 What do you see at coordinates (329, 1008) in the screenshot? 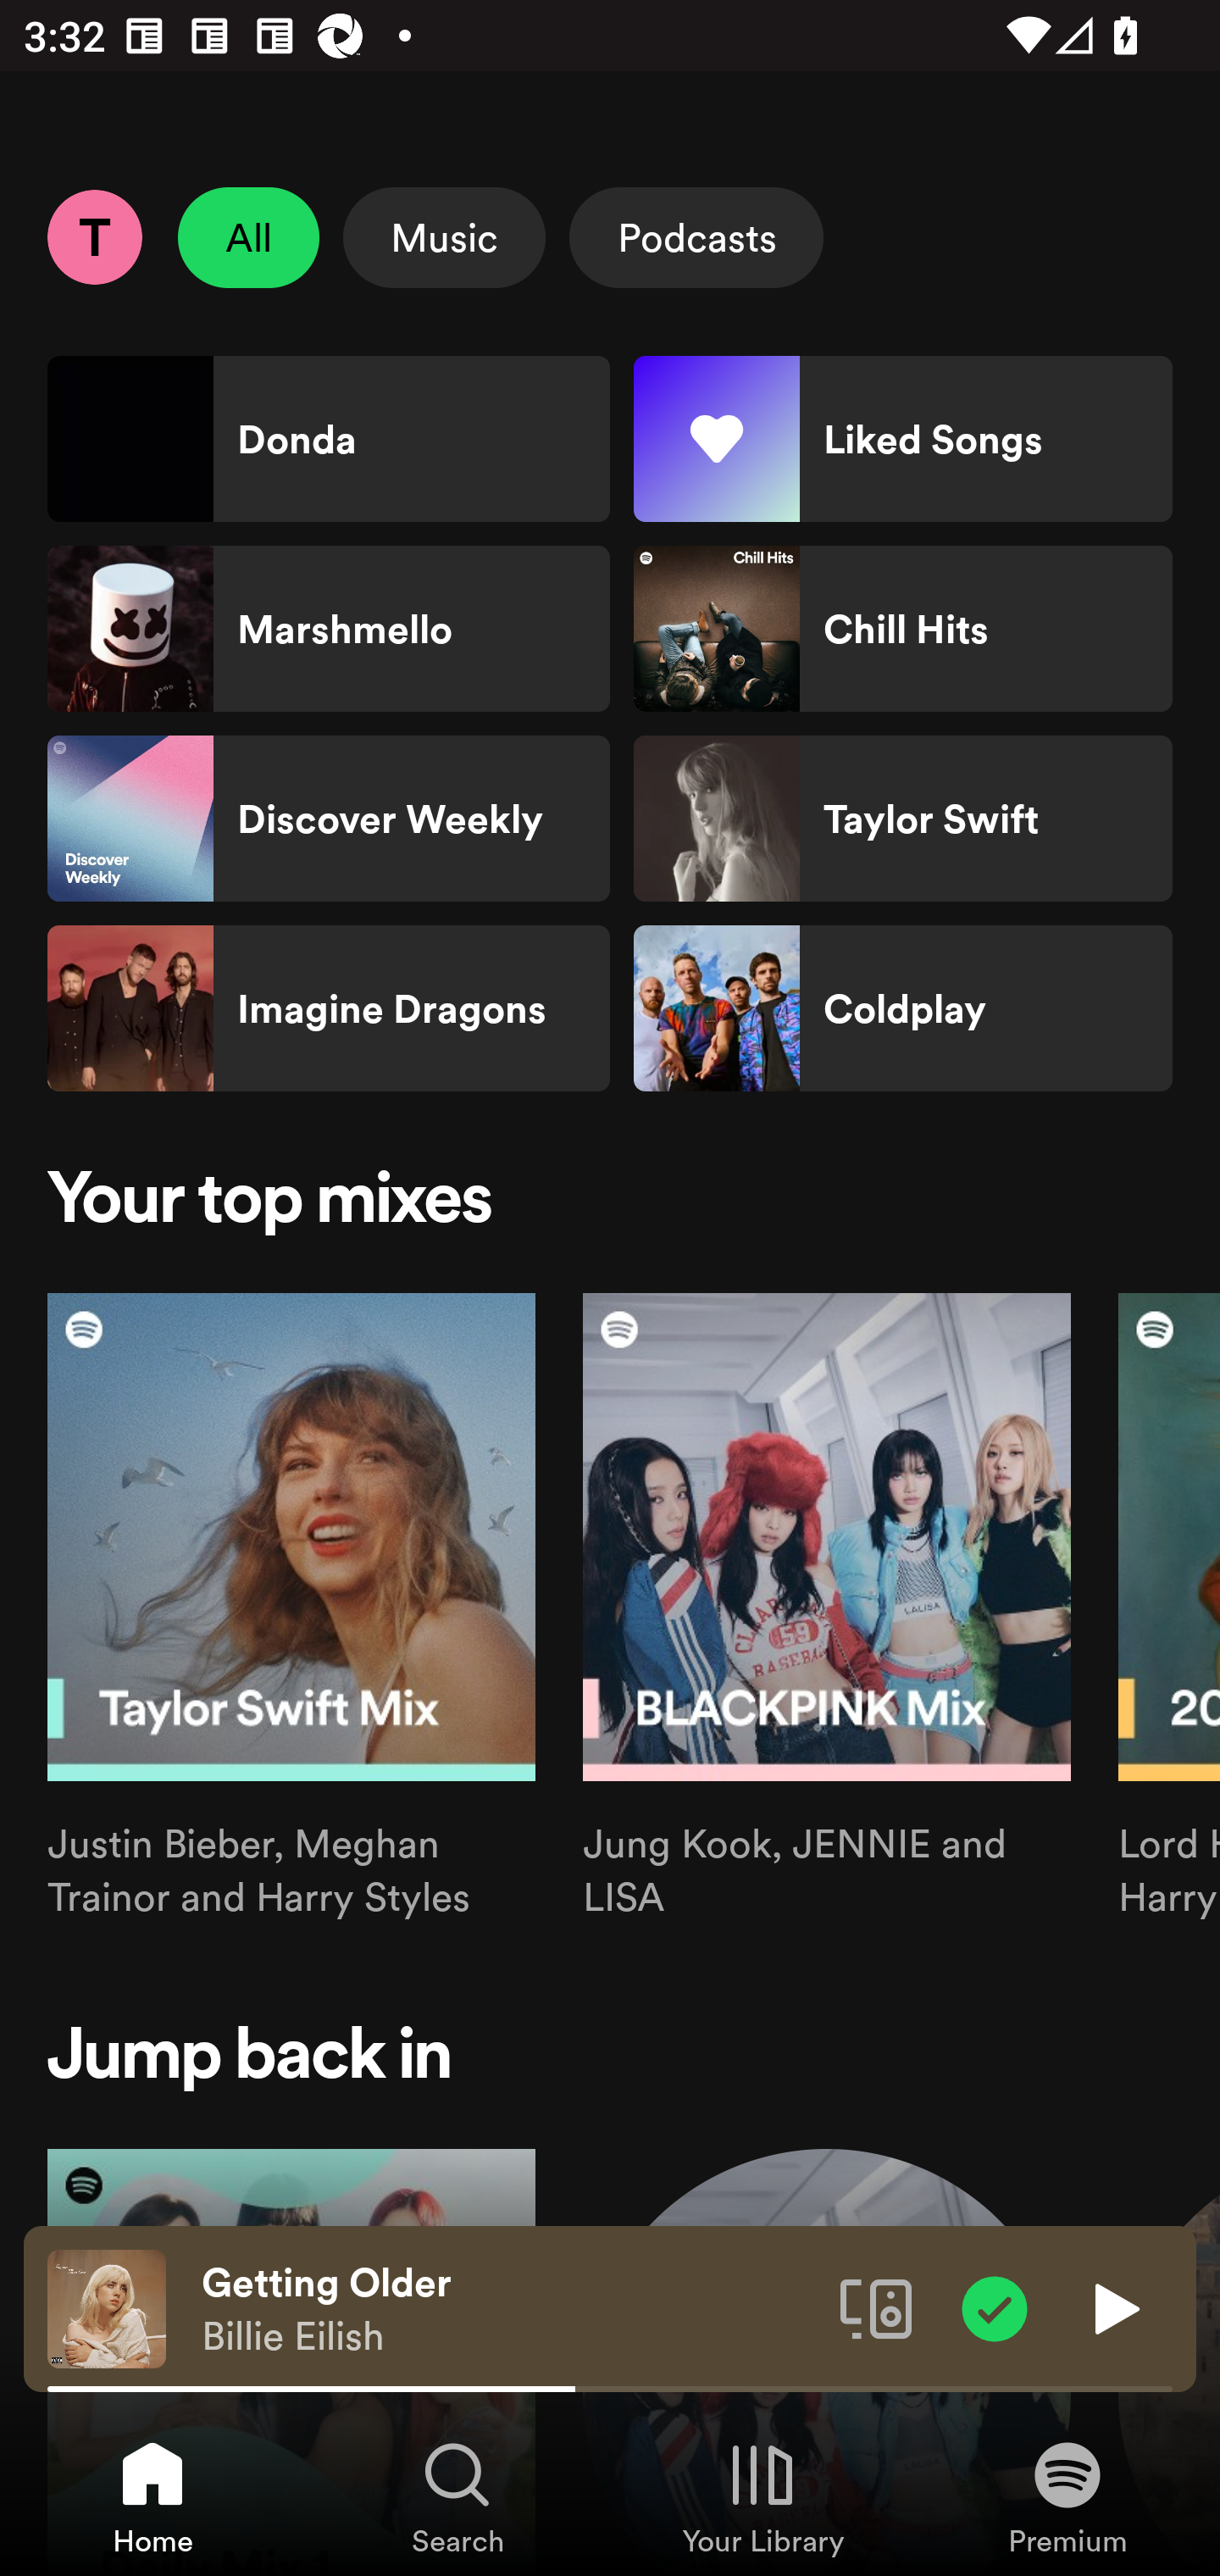
I see `Imagine Dragons Shortcut Imagine Dragons` at bounding box center [329, 1008].